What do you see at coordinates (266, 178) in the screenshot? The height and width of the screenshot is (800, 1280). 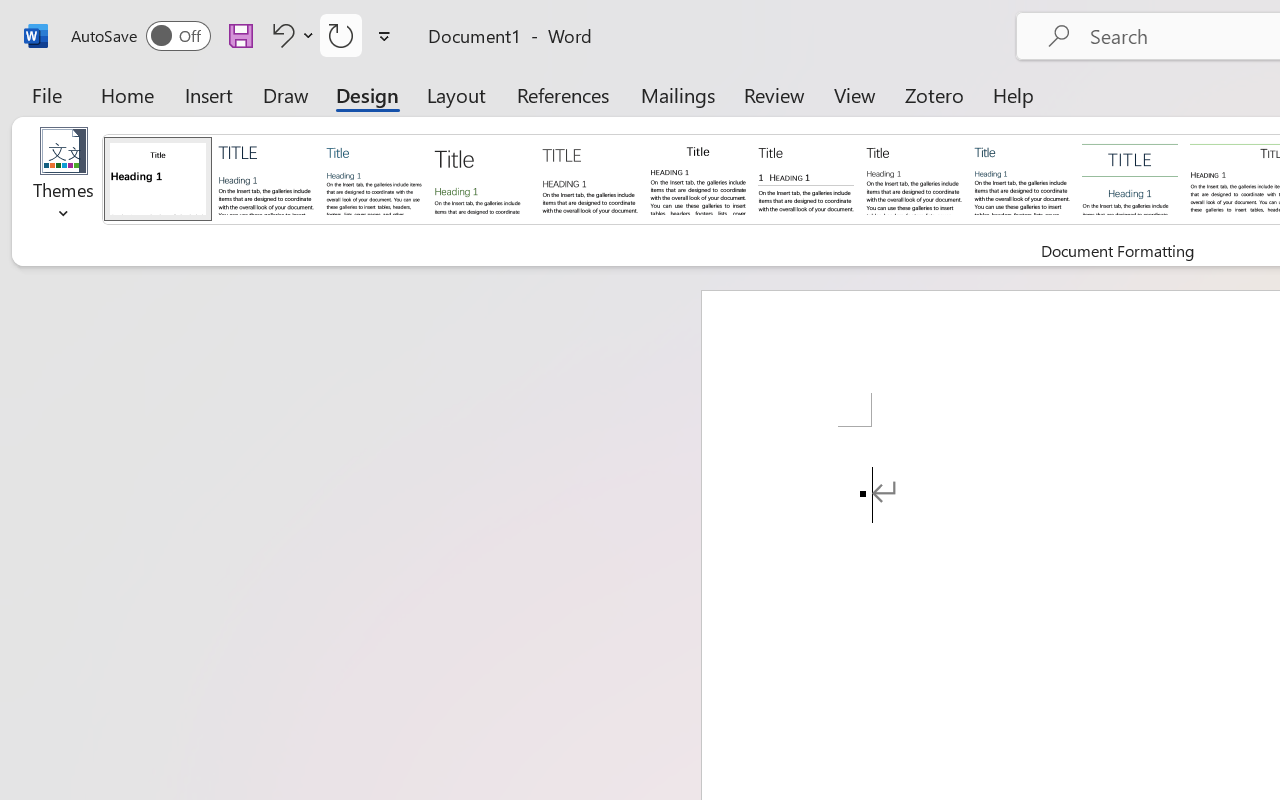 I see `Basic (Elegant)` at bounding box center [266, 178].